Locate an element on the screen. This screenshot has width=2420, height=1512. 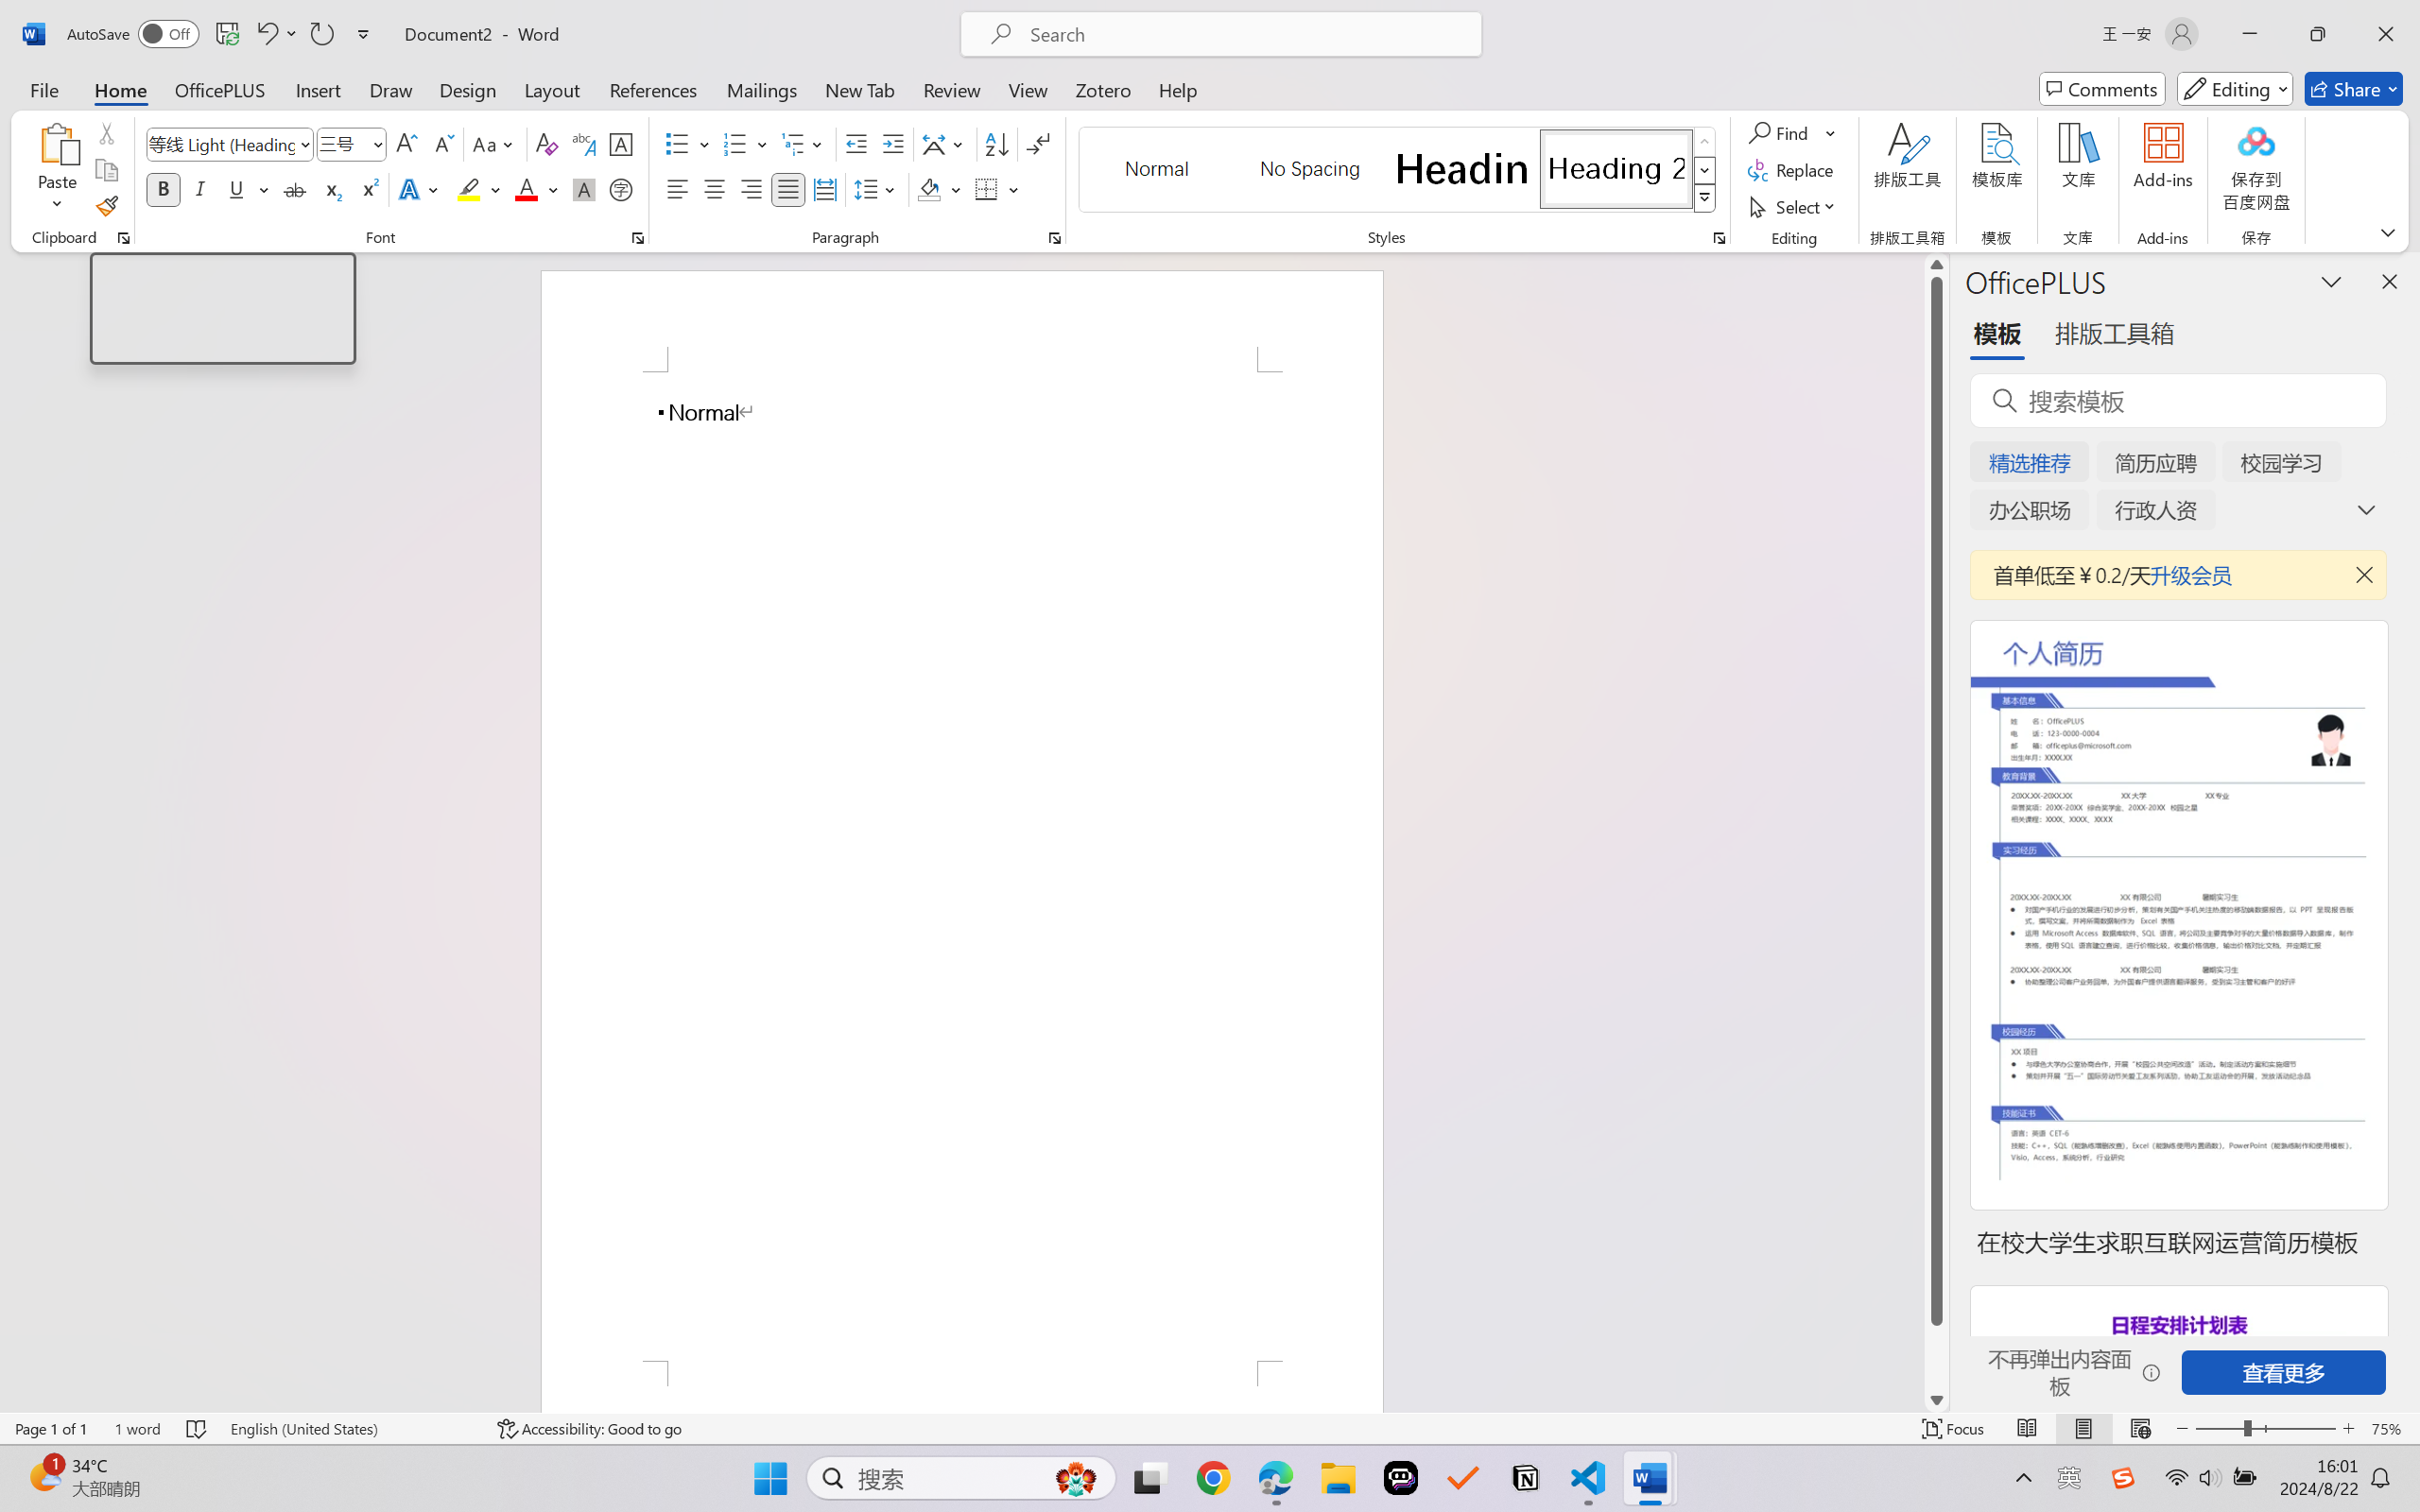
Font Size is located at coordinates (342, 144).